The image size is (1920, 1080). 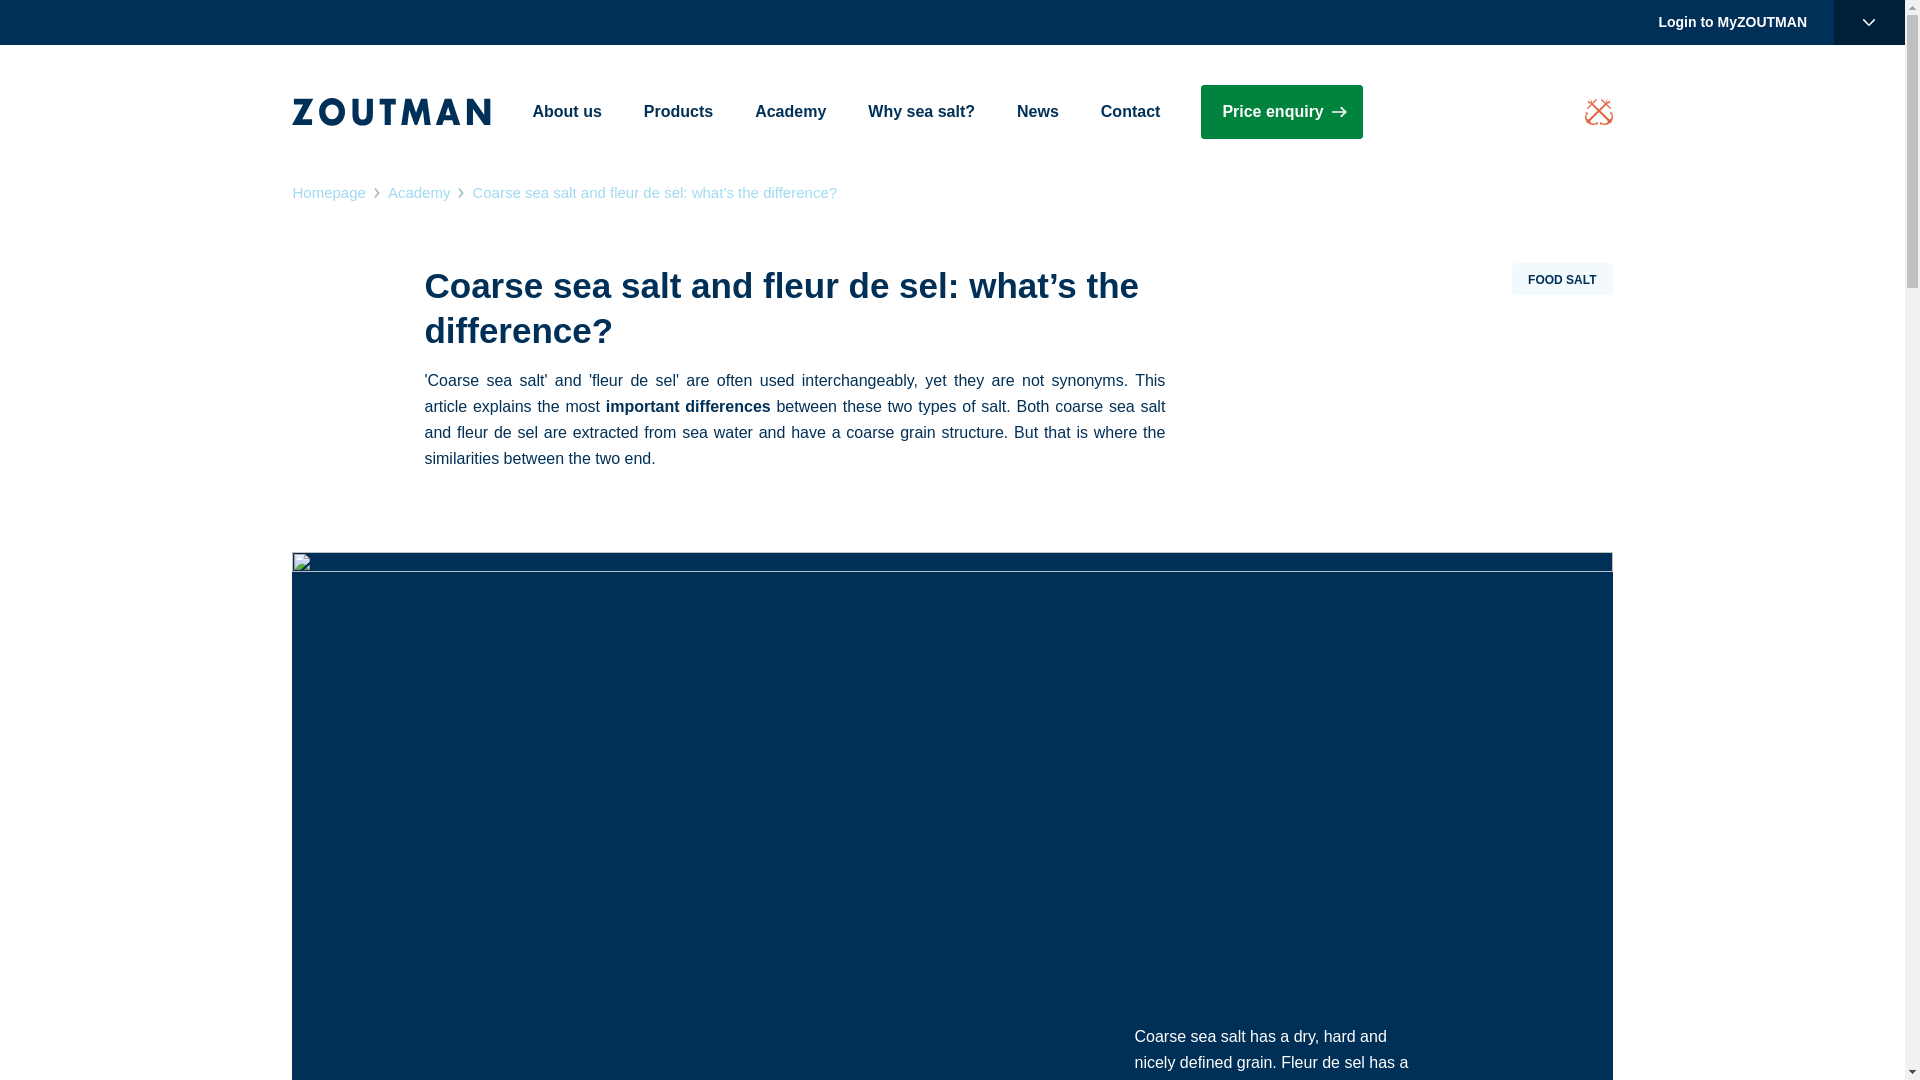 I want to click on Login to MyZOUTMAN, so click(x=1732, y=22).